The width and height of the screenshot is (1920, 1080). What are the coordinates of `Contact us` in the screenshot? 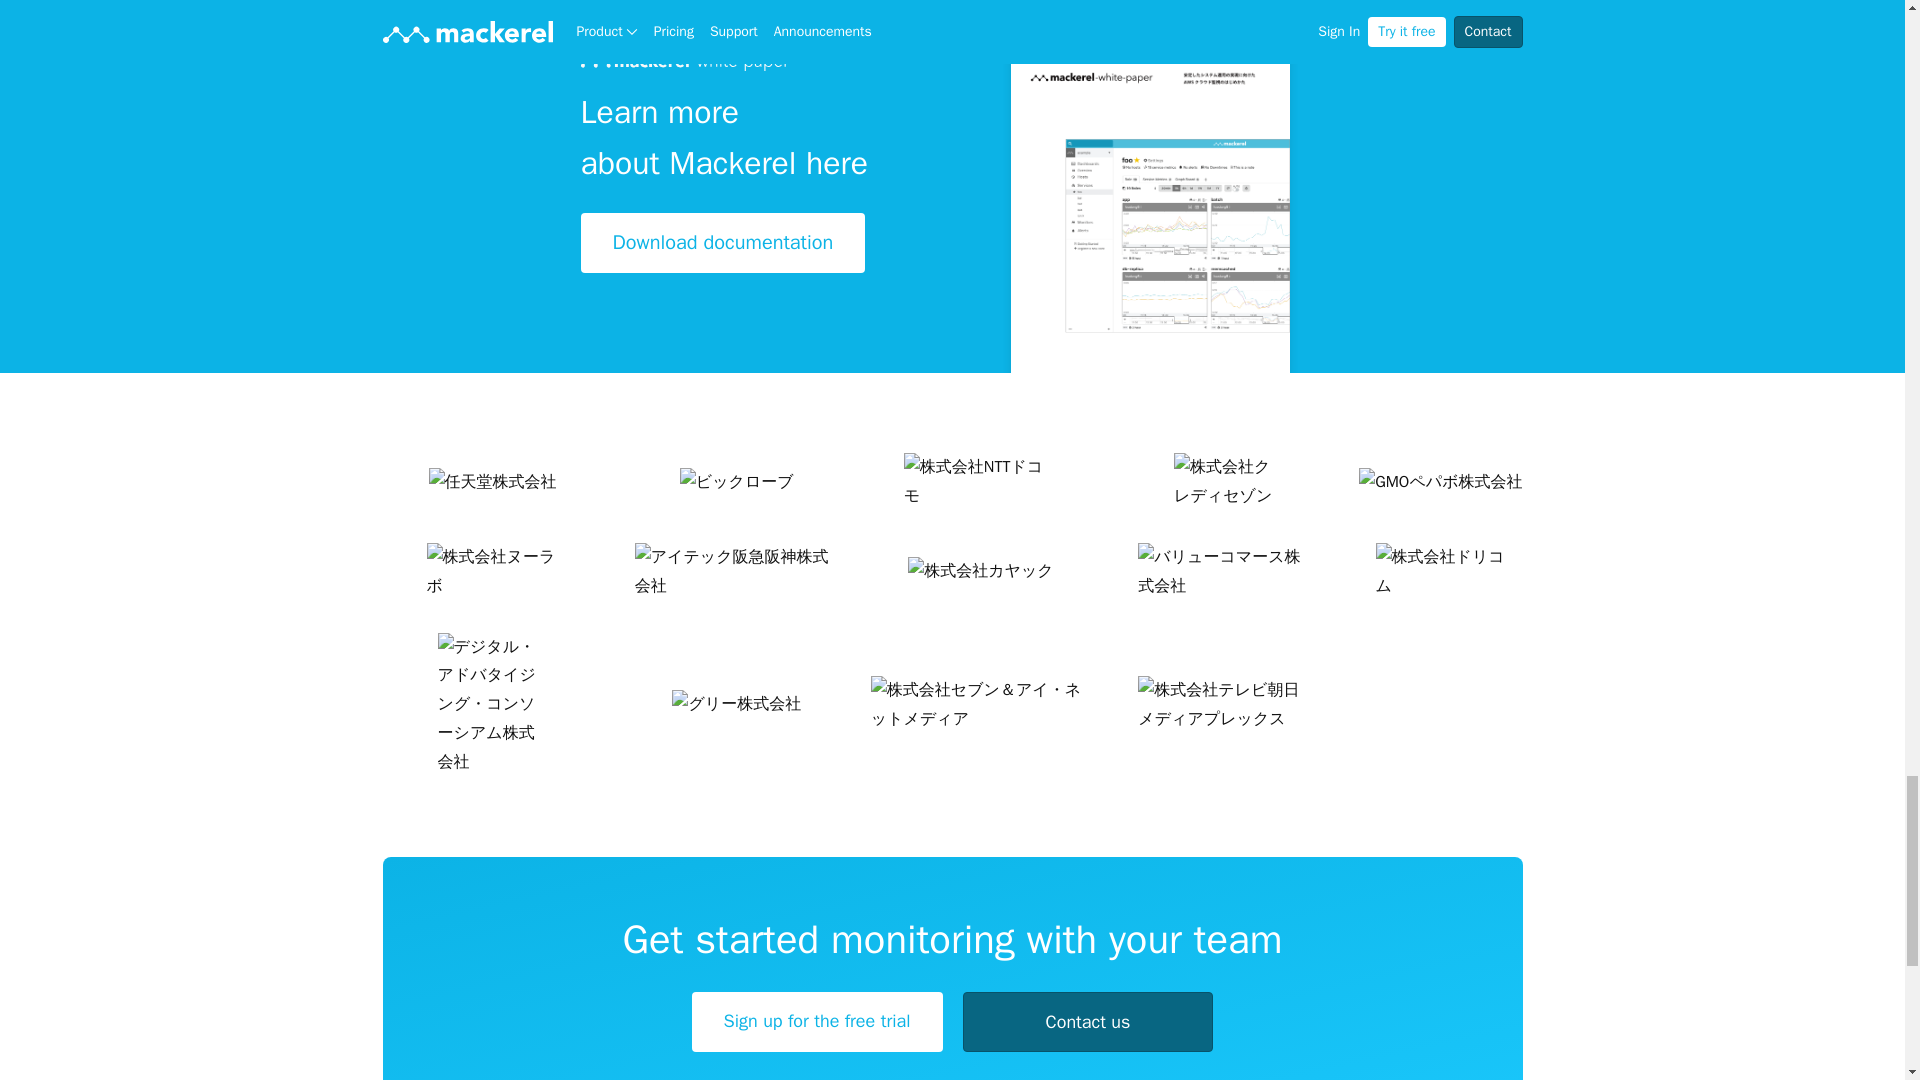 It's located at (1087, 1022).